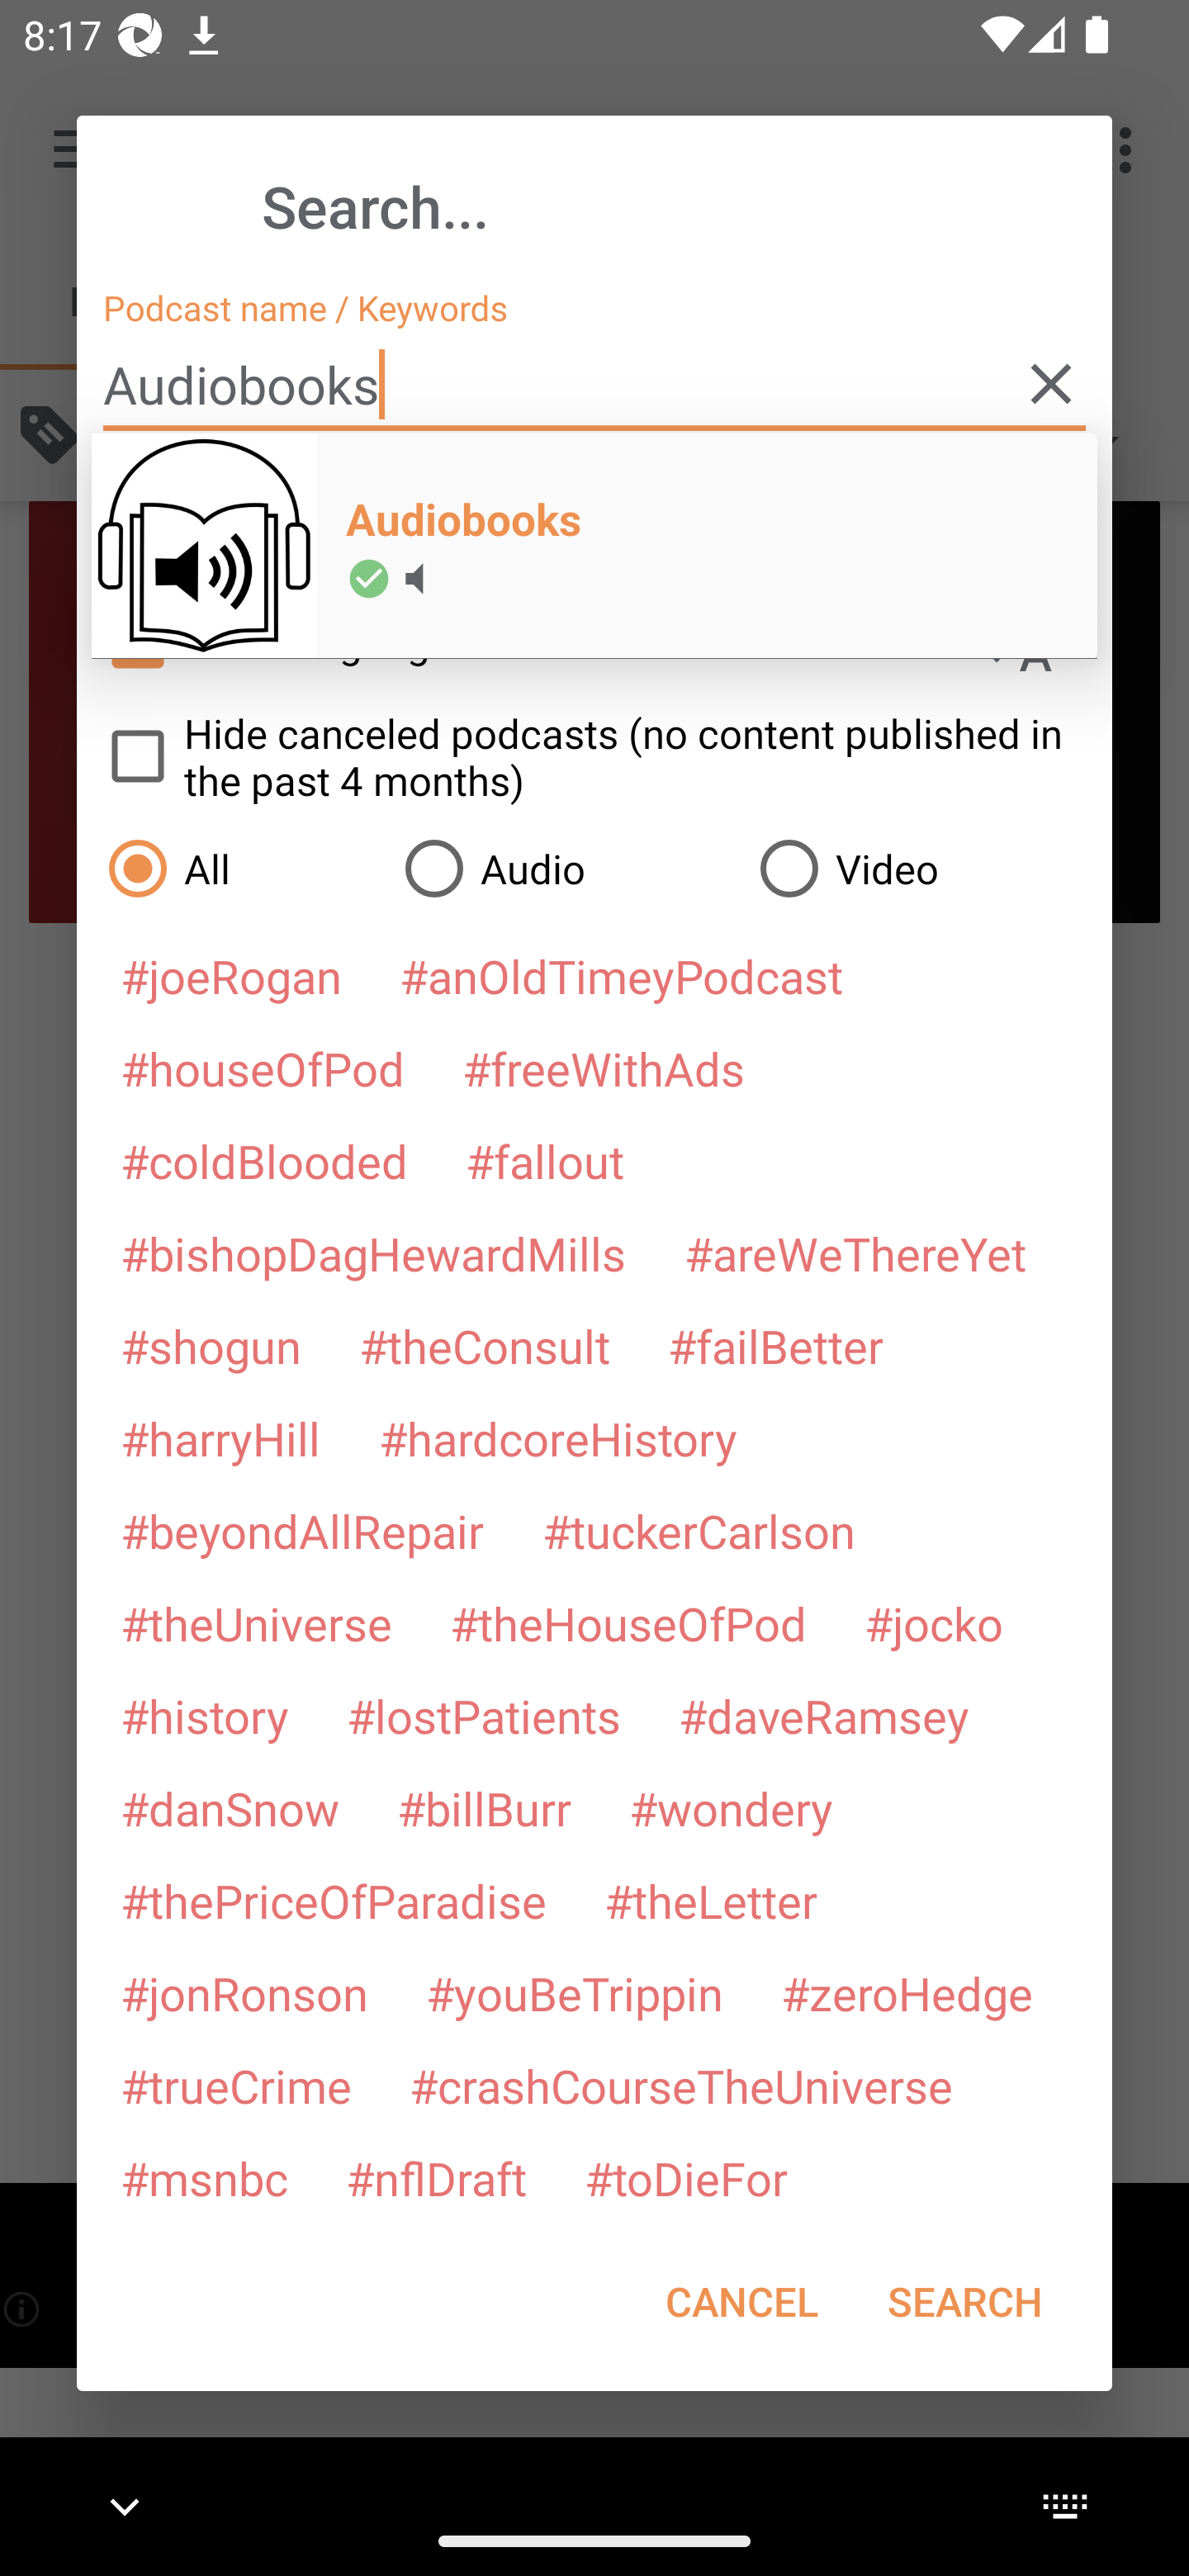 The image size is (1189, 2576). Describe the element at coordinates (710, 1901) in the screenshot. I see `#theLetter` at that location.